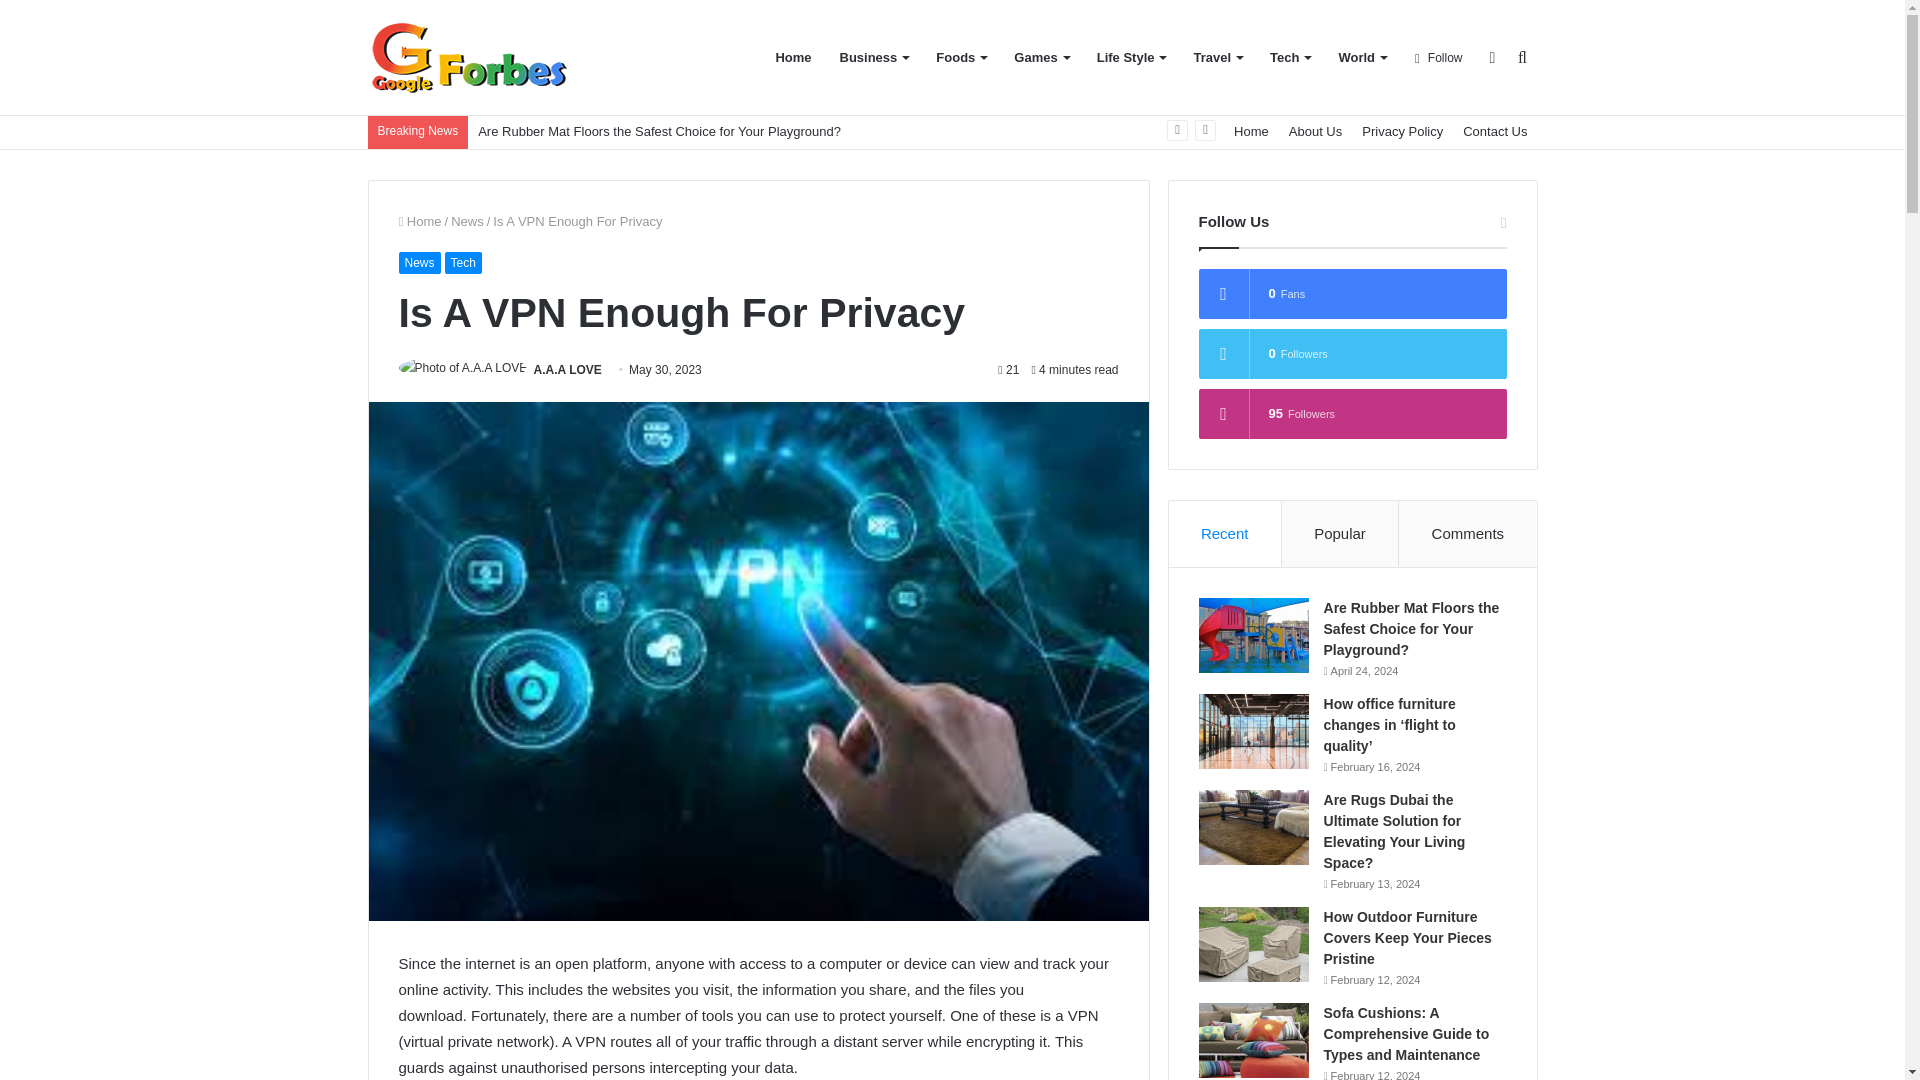 This screenshot has height=1080, width=1920. Describe the element at coordinates (659, 132) in the screenshot. I see `Are Rubber Mat Floors the Safest Choice for Your Playground?` at that location.